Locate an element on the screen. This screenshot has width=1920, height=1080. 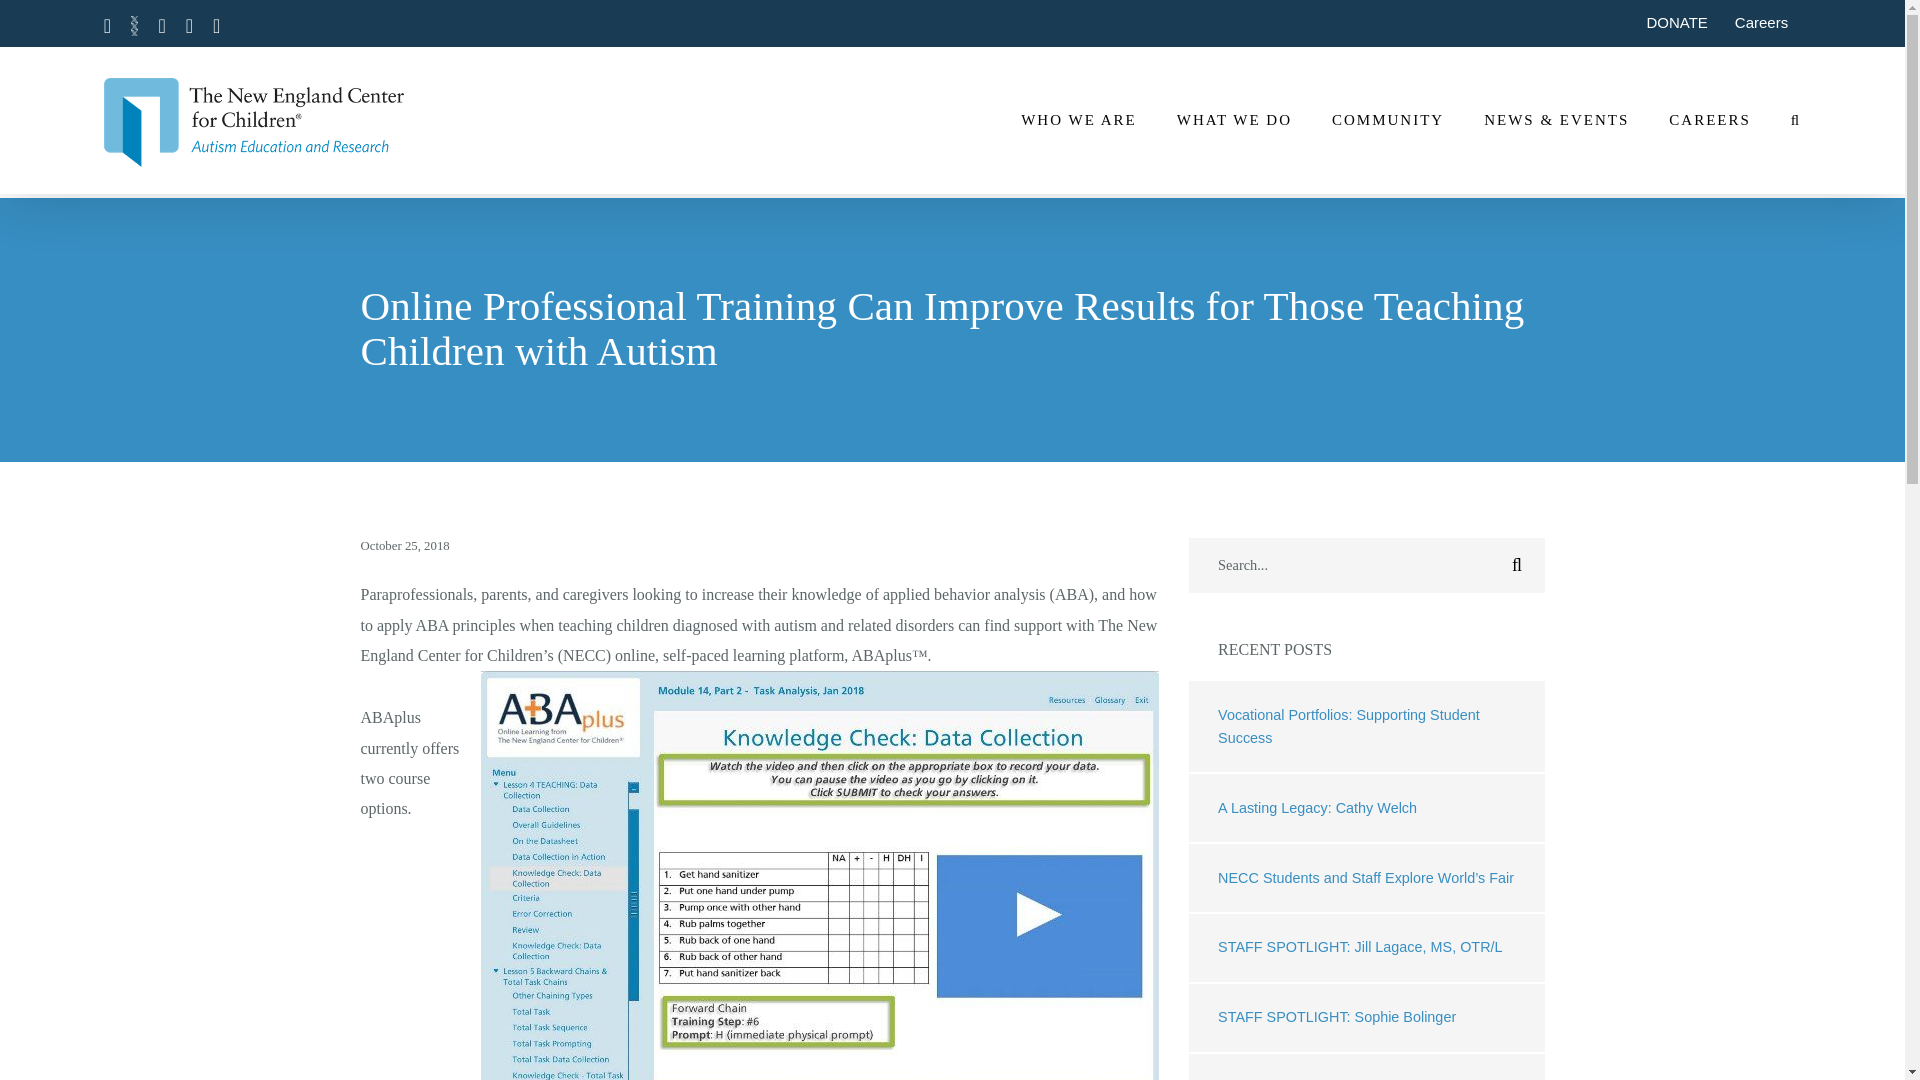
WHAT WE DO is located at coordinates (1234, 120).